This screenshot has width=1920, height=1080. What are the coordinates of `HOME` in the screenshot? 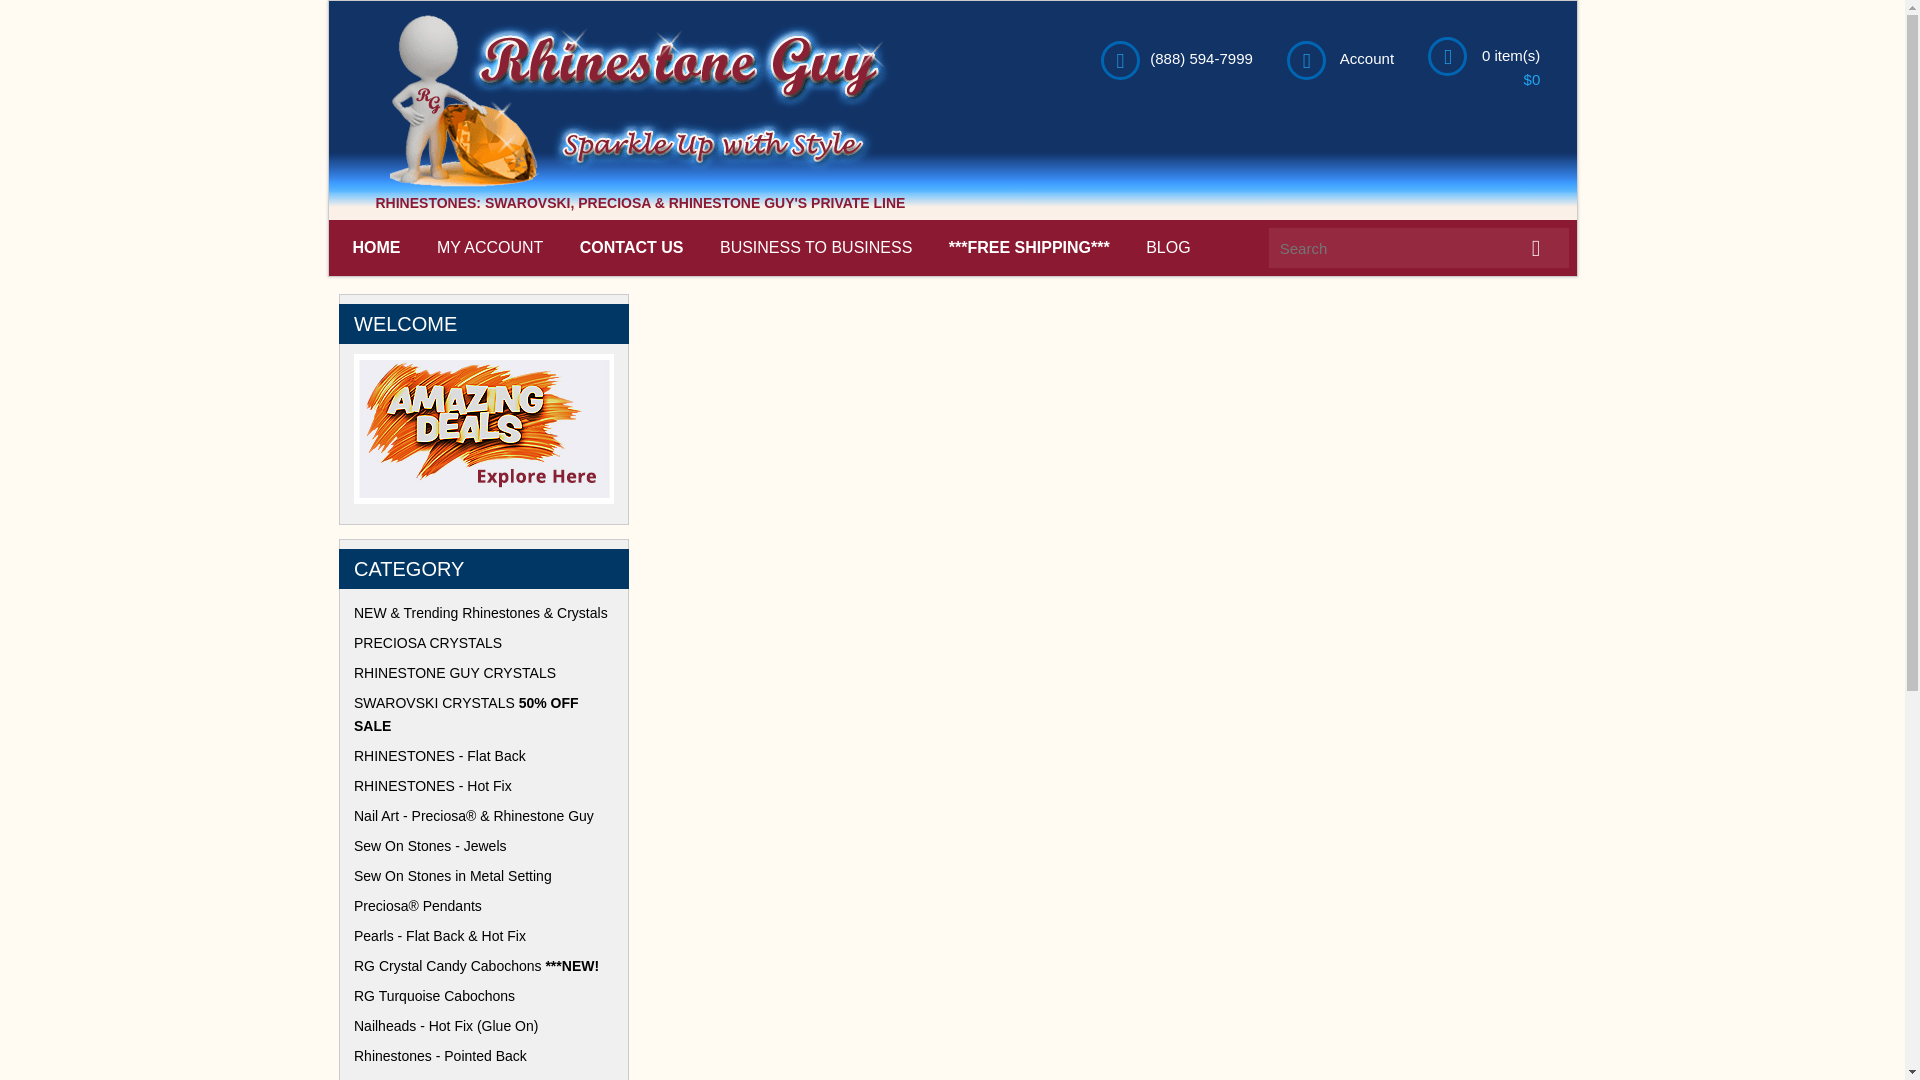 It's located at (376, 247).